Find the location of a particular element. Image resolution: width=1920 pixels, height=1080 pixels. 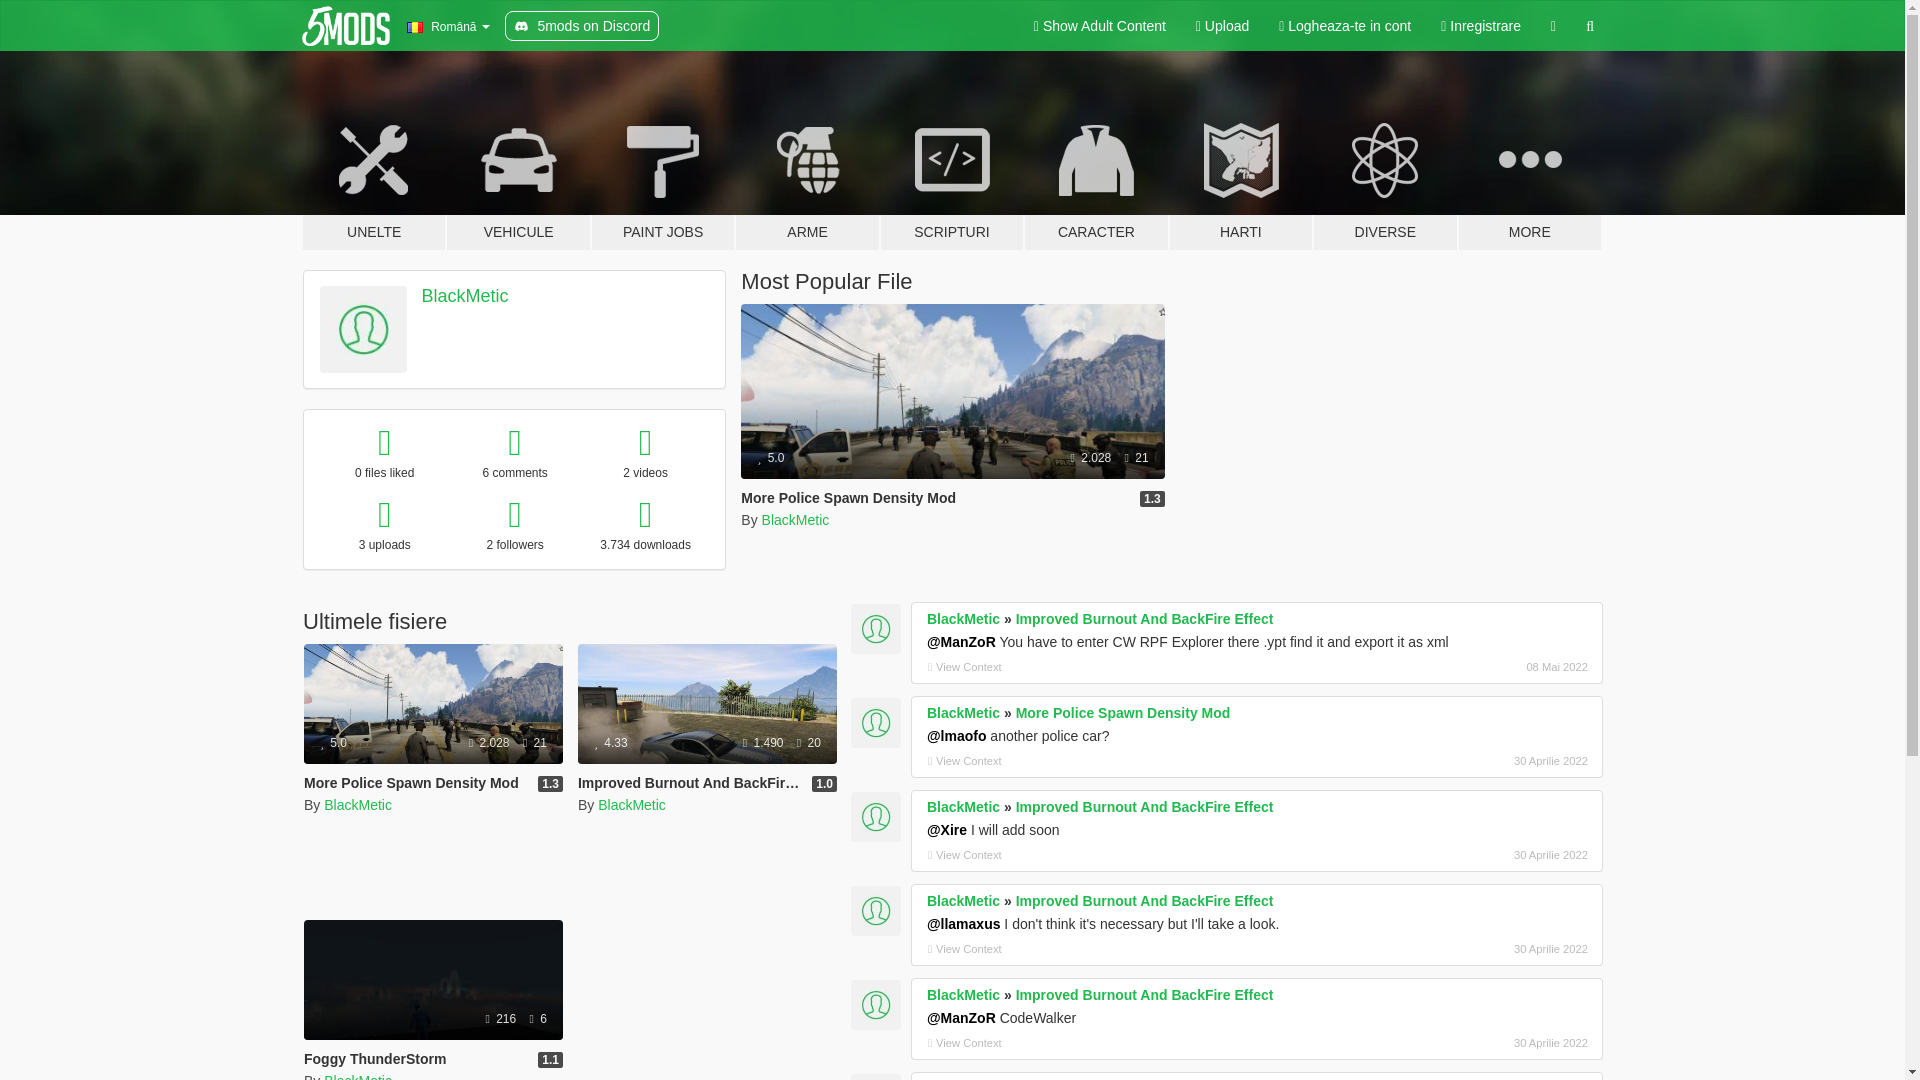

5.0 star rating is located at coordinates (770, 458).